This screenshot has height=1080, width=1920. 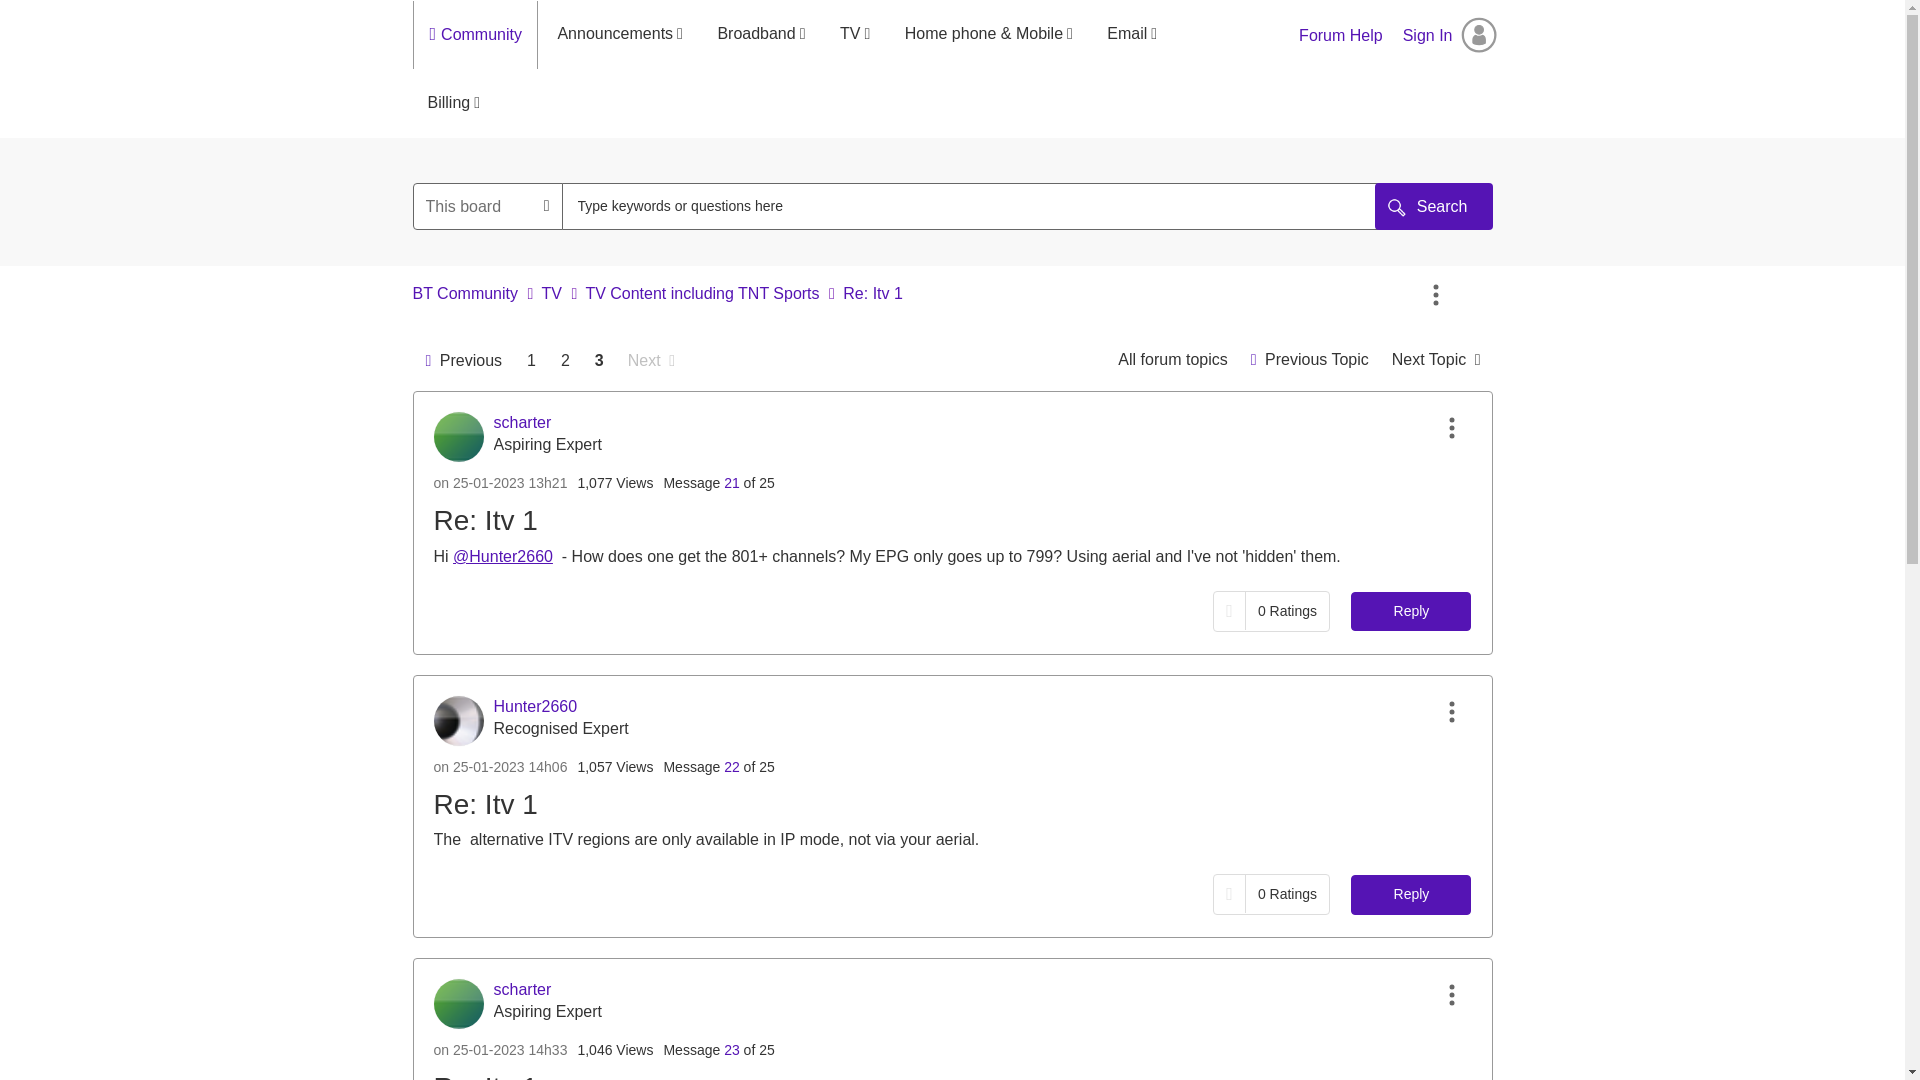 I want to click on Email, so click(x=1132, y=34).